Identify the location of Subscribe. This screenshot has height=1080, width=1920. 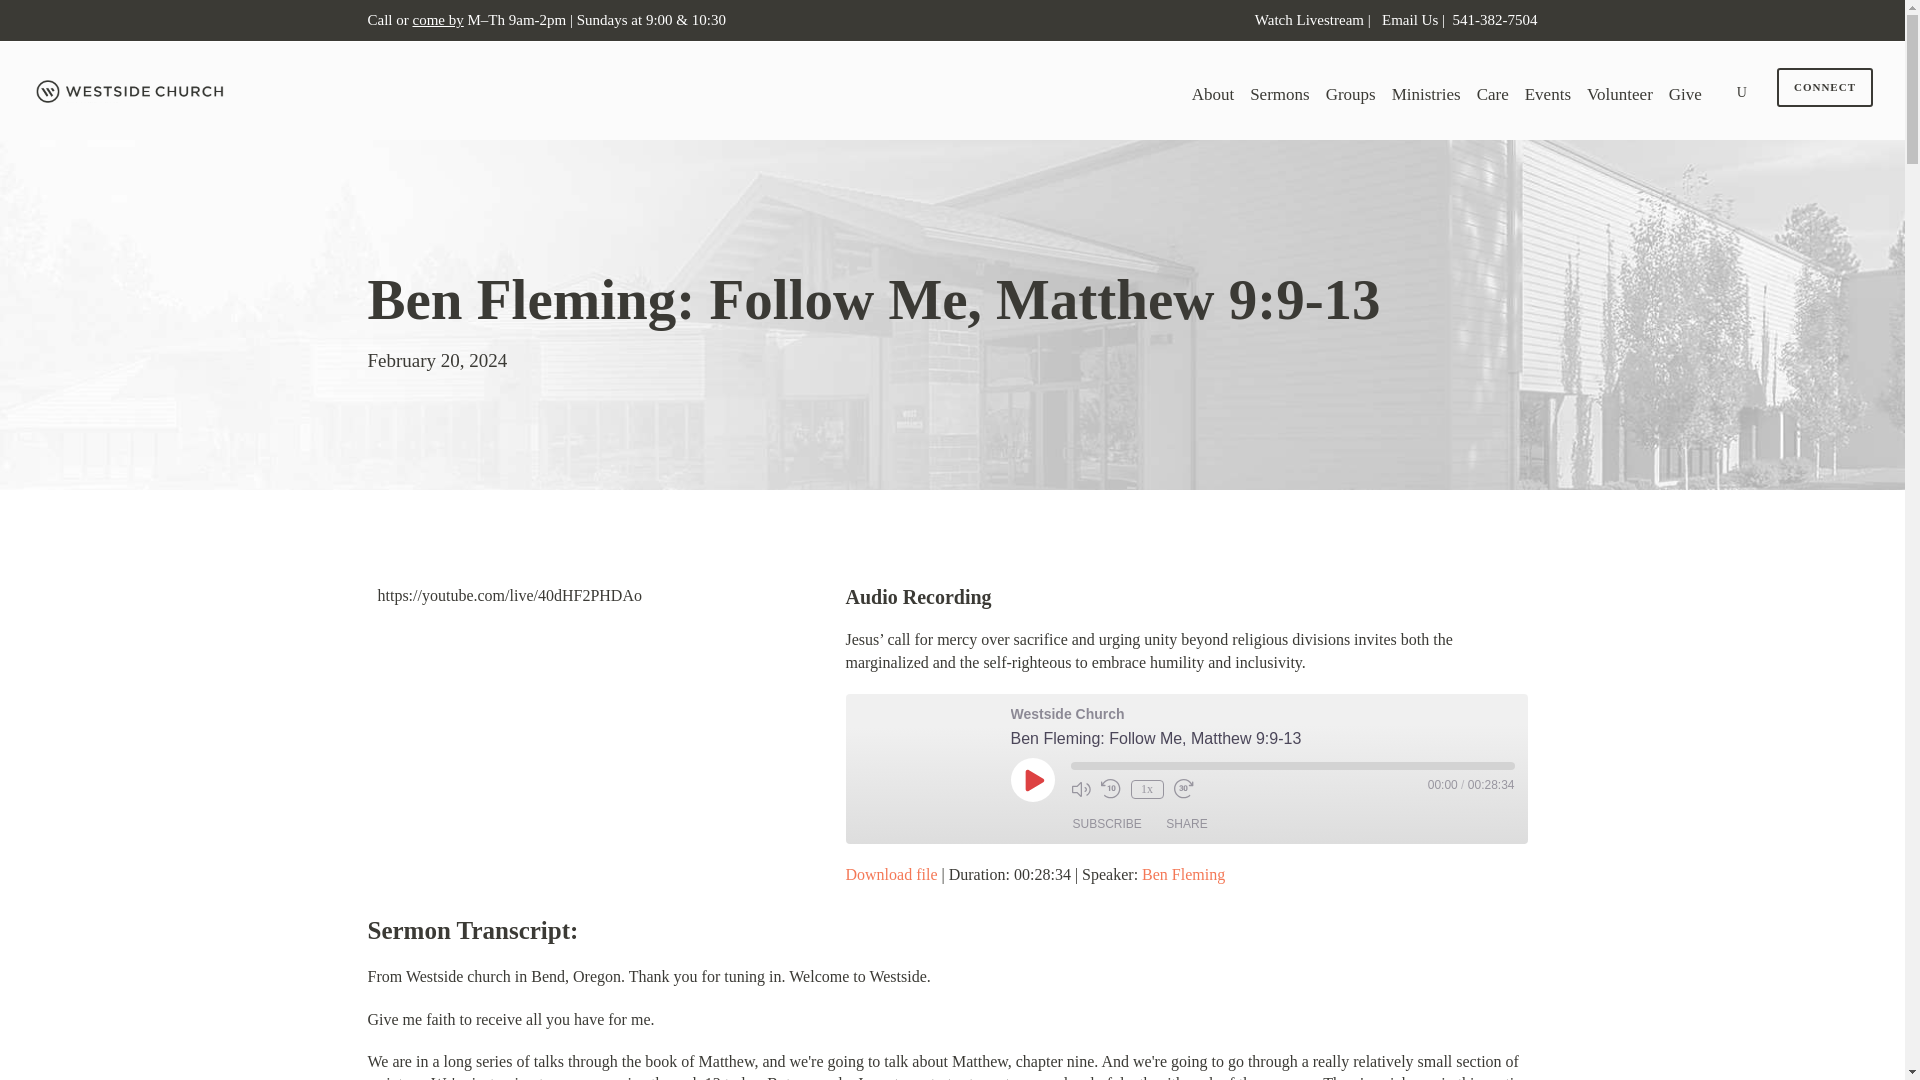
(1106, 824).